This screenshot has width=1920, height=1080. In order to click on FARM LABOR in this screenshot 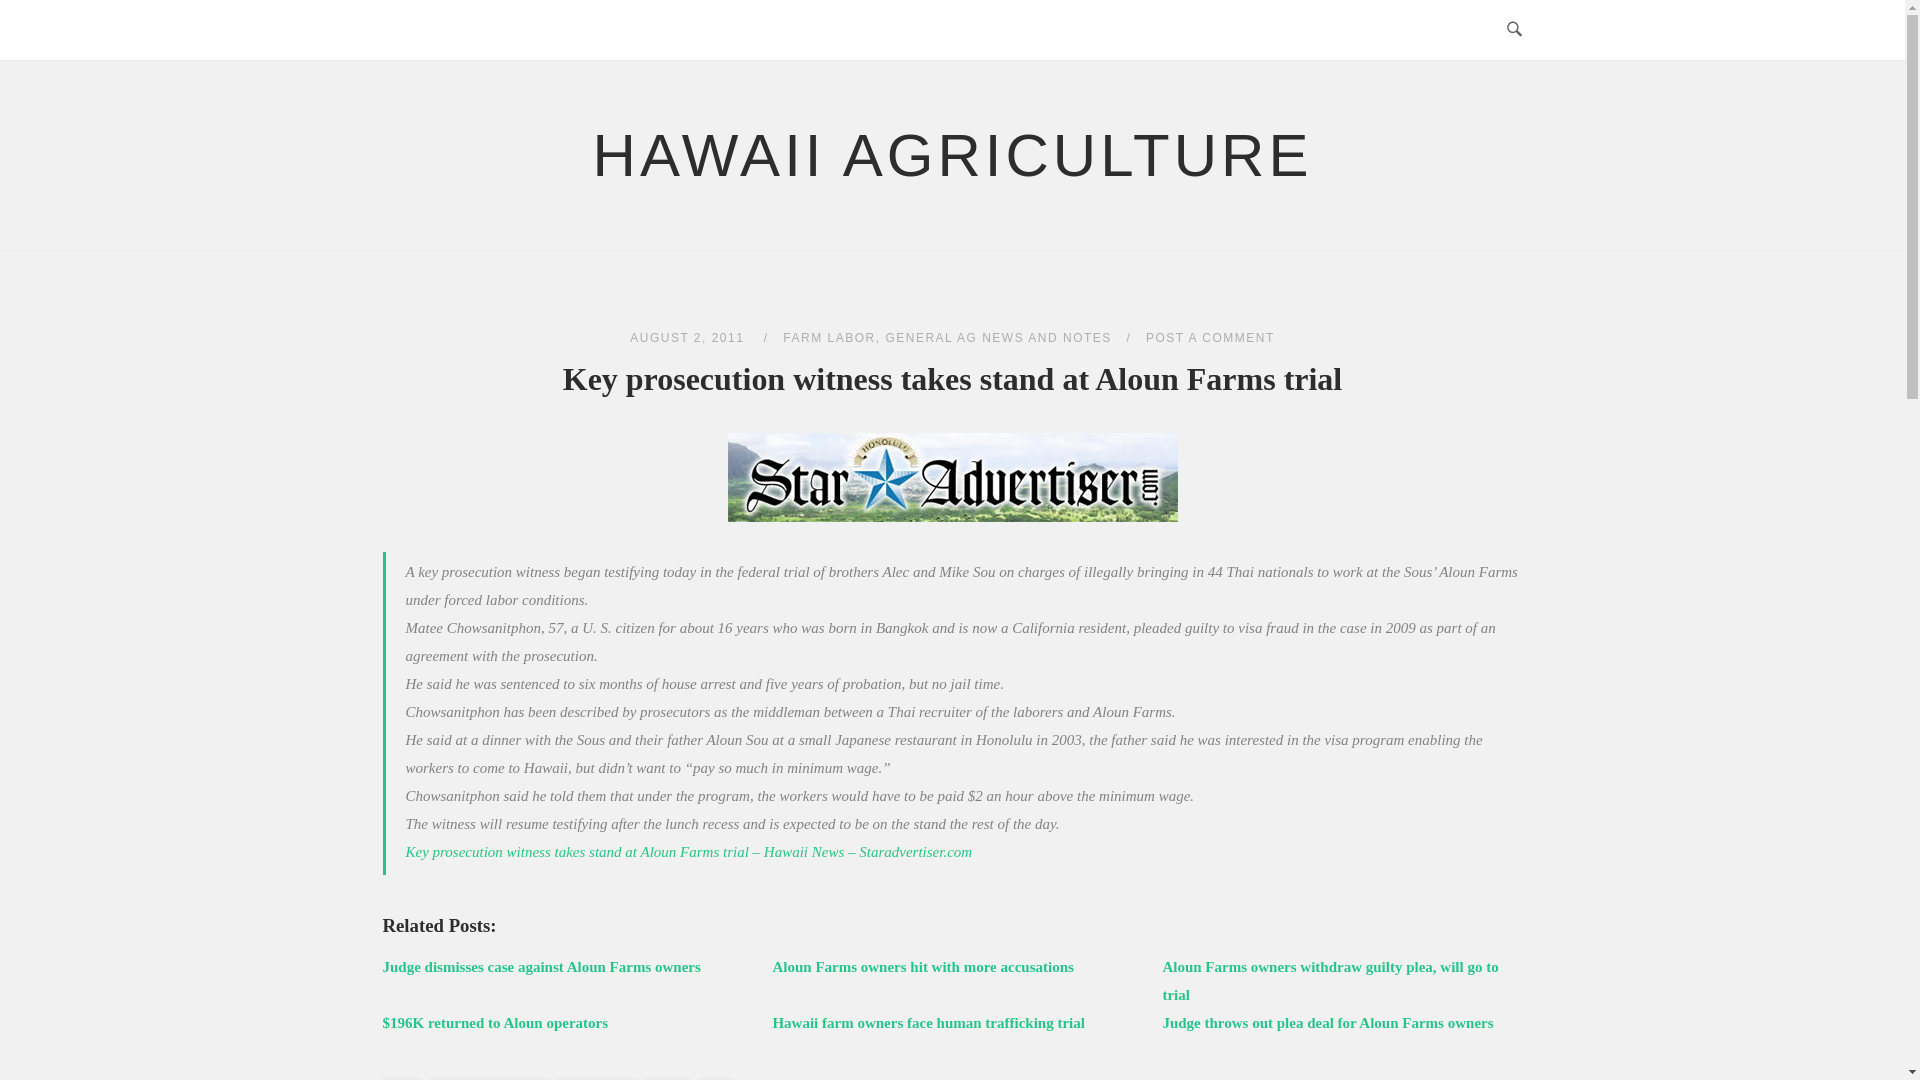, I will do `click(829, 337)`.